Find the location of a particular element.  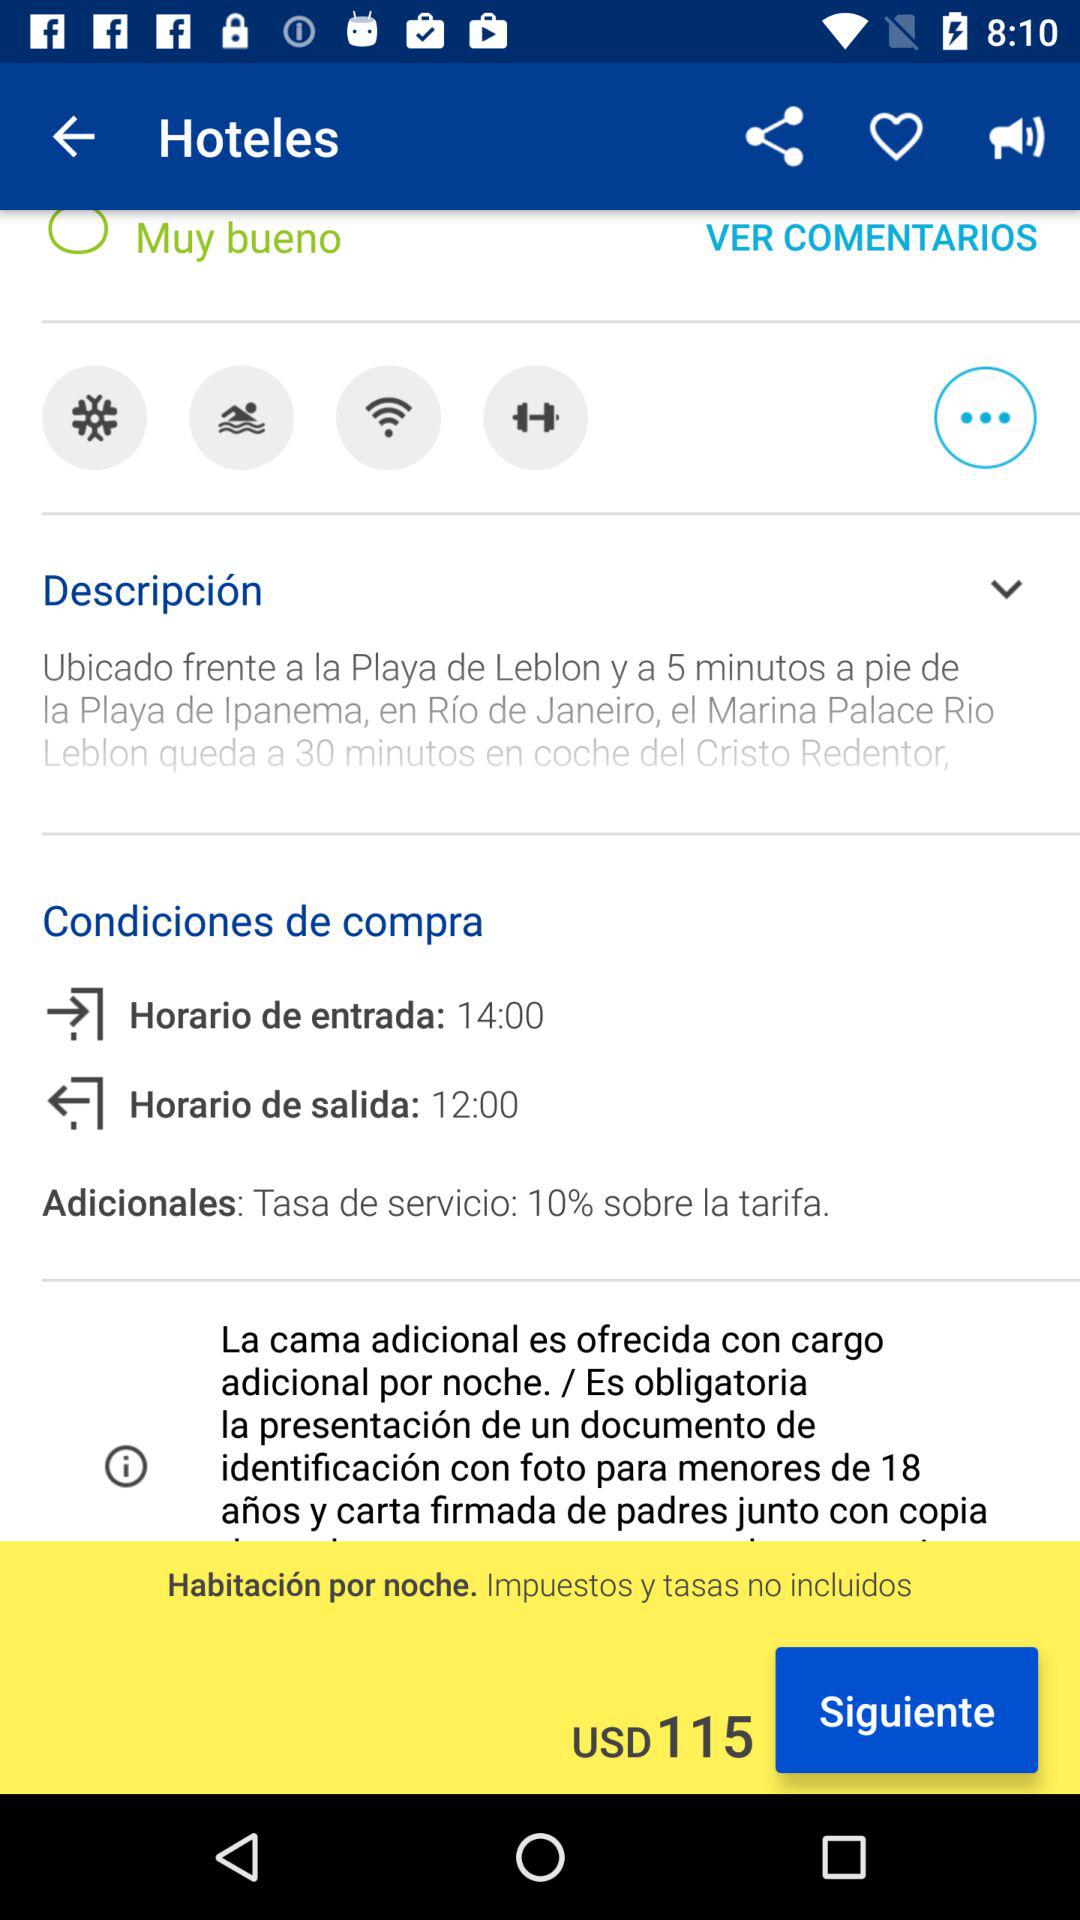

turn on ver comentarios item is located at coordinates (871, 254).